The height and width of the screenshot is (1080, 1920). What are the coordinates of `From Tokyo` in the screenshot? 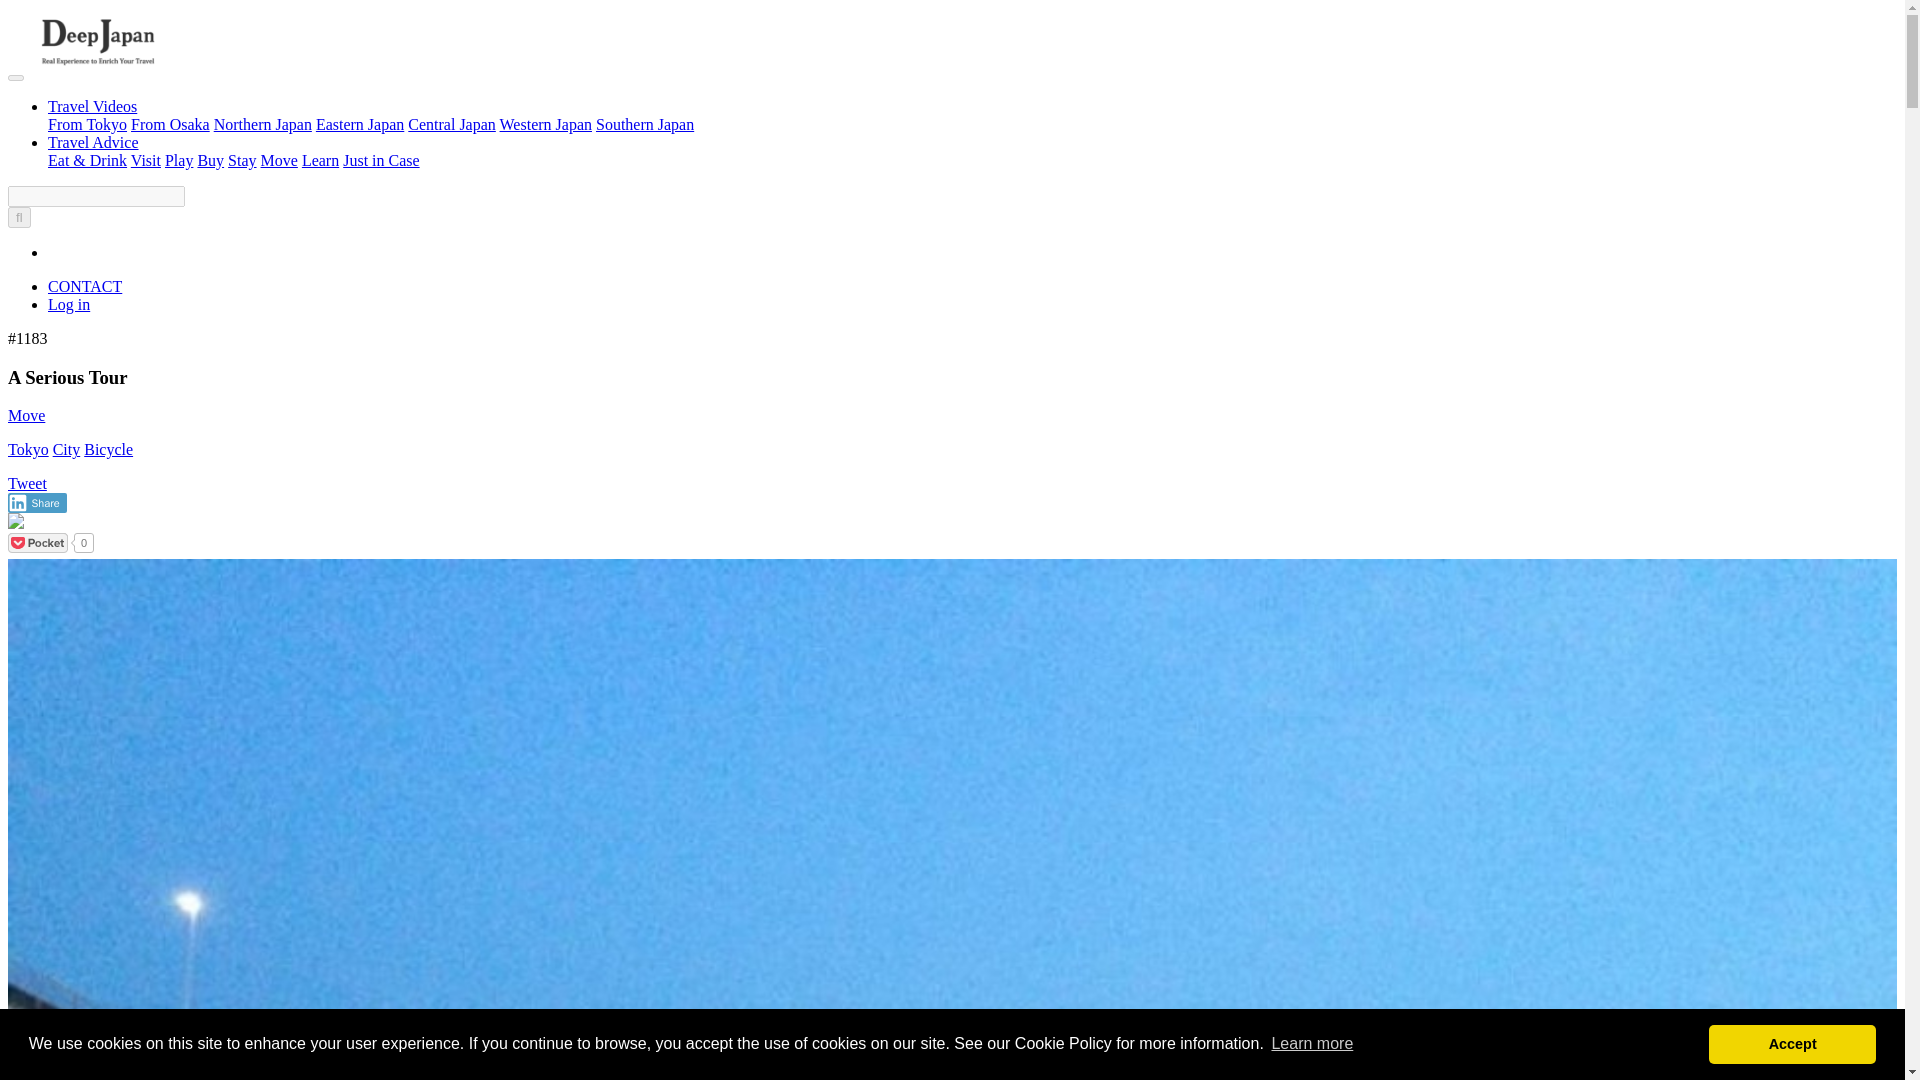 It's located at (87, 124).